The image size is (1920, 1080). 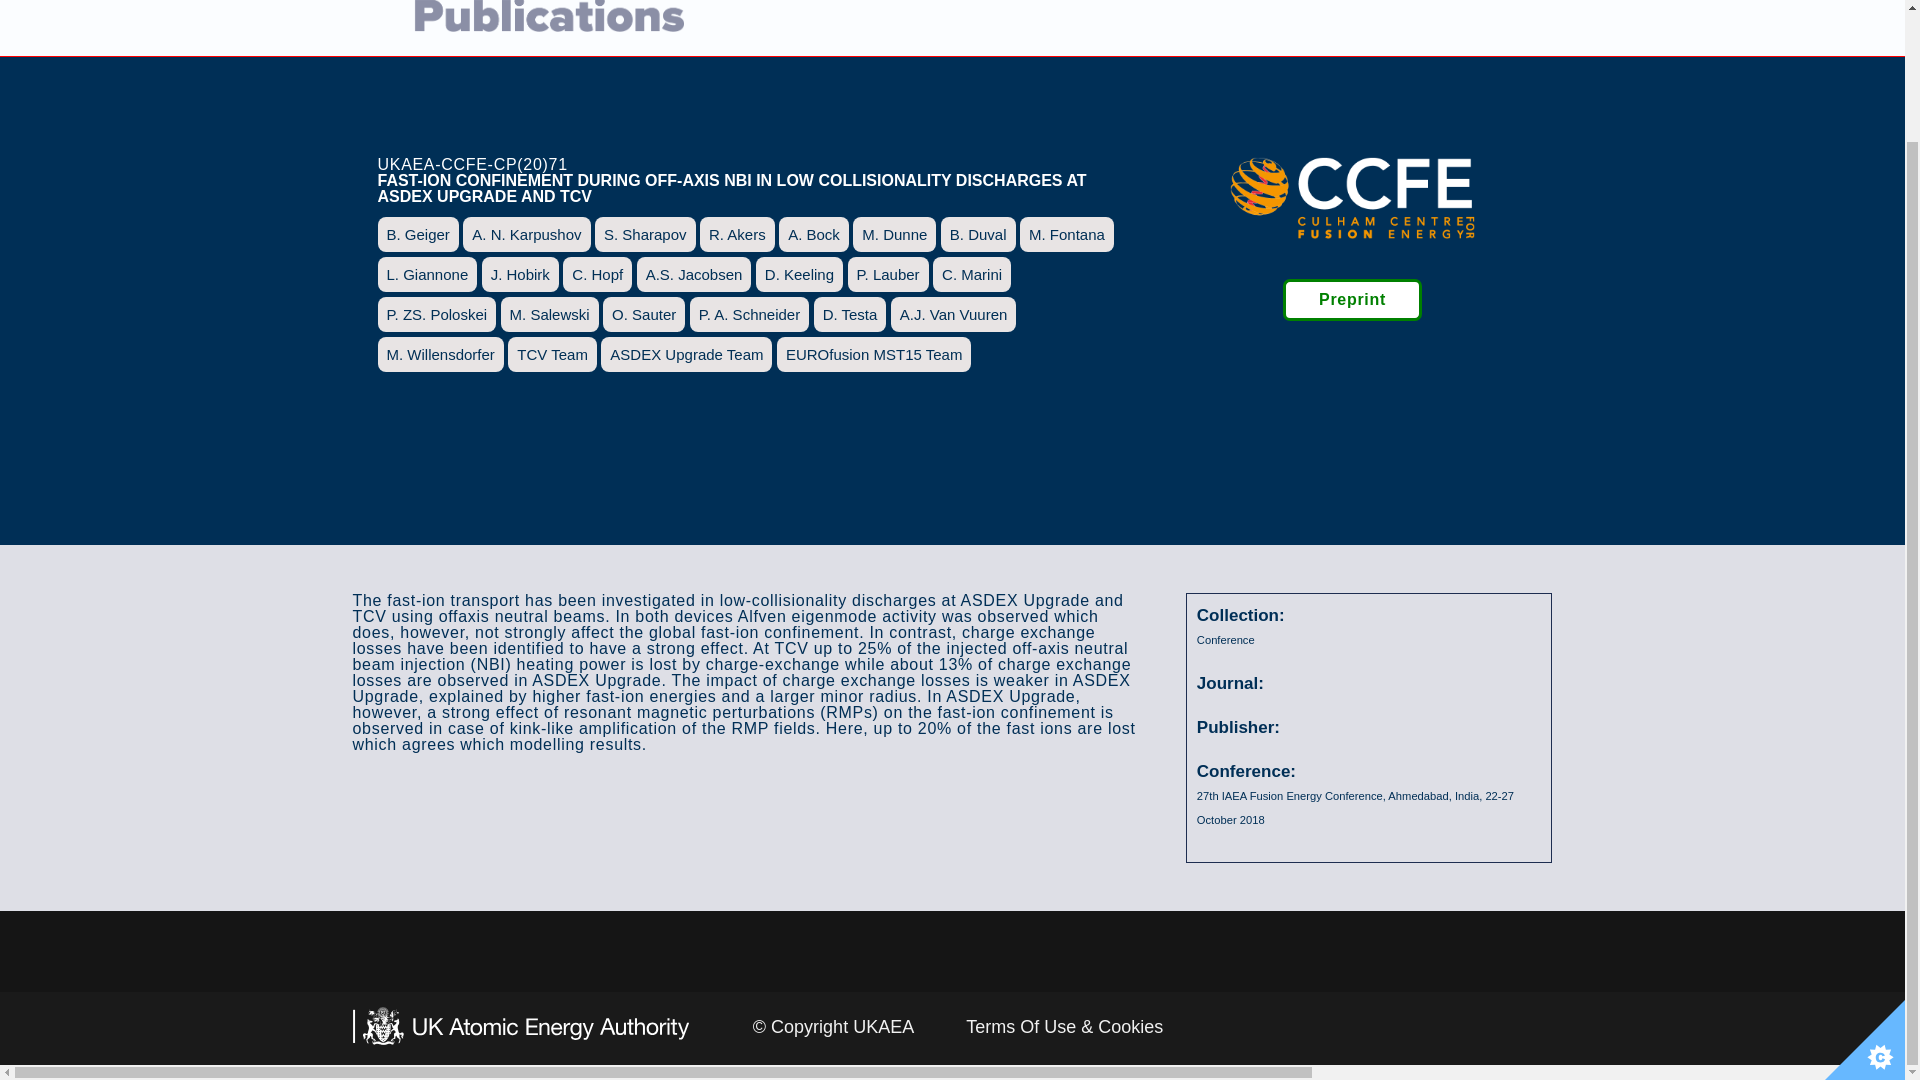 I want to click on EUROfusion MST15 Team, so click(x=874, y=354).